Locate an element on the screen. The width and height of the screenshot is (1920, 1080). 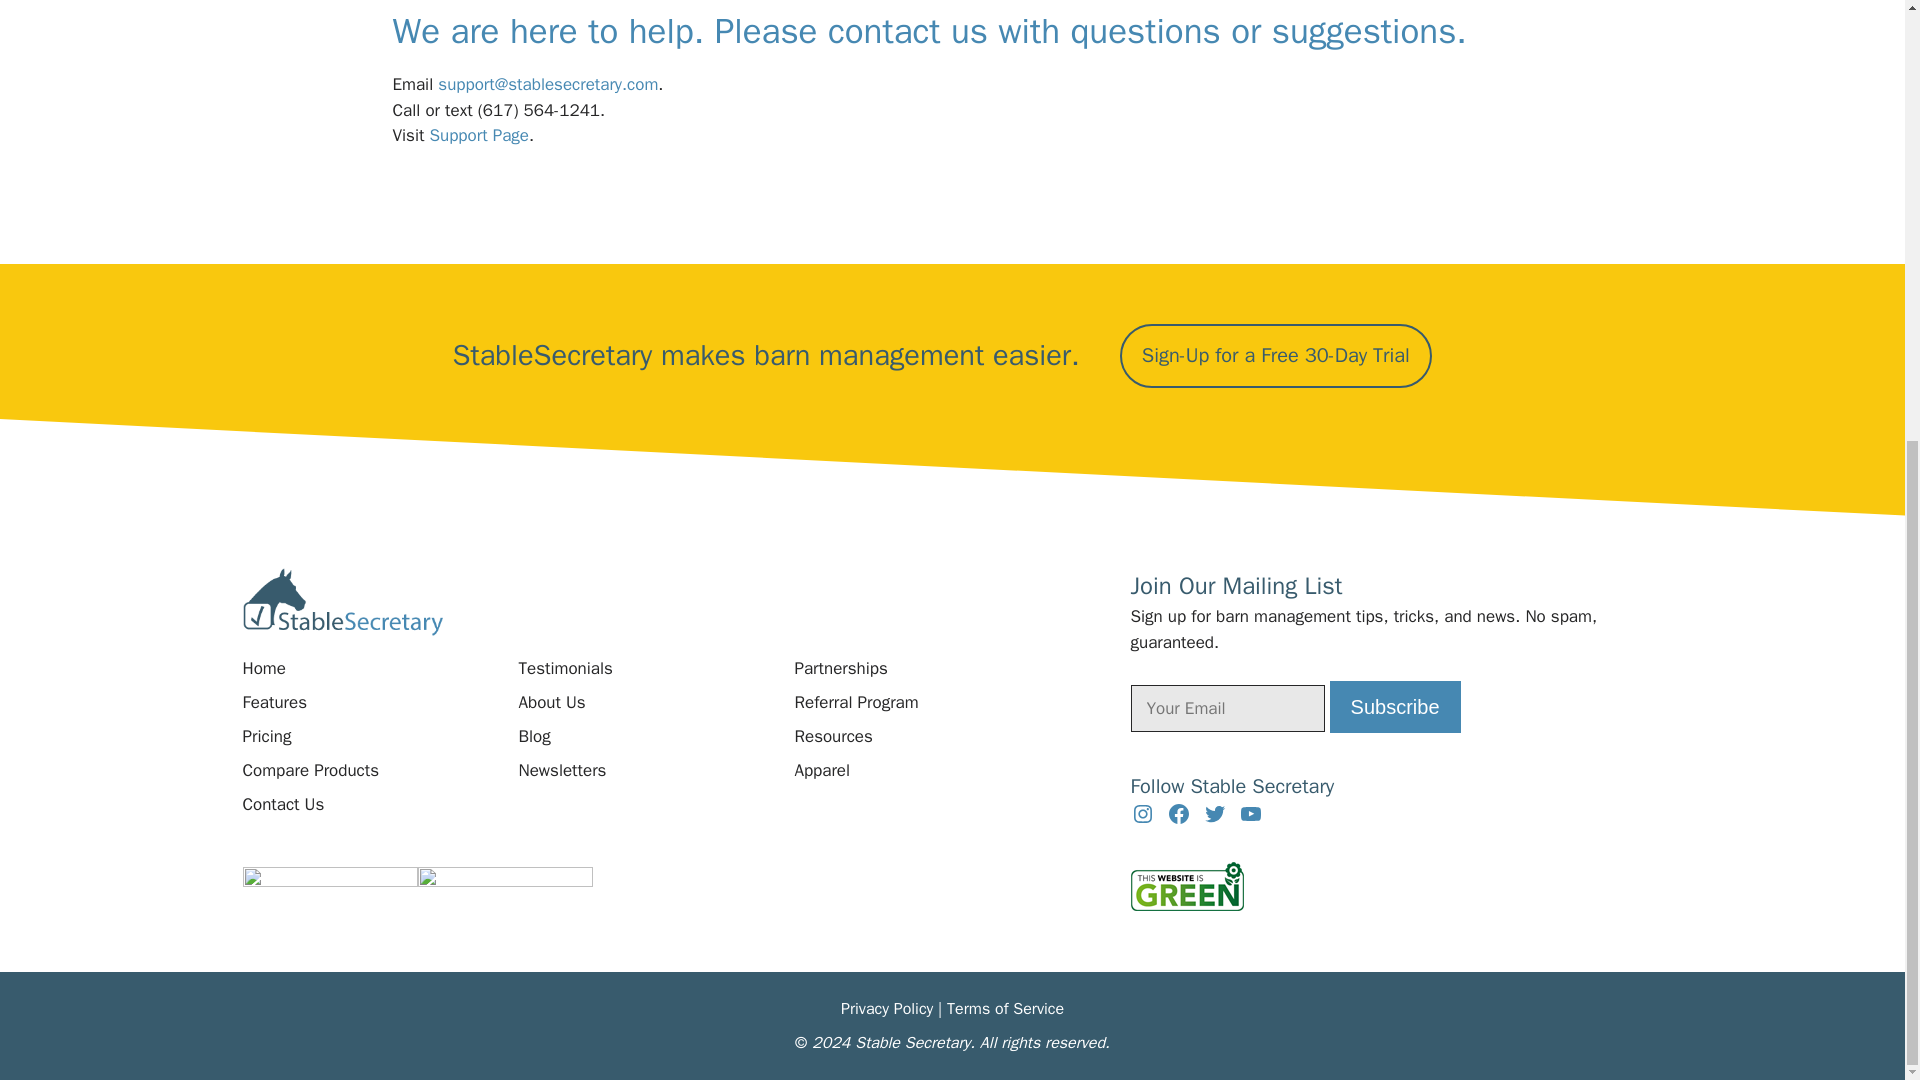
About Us is located at coordinates (552, 703).